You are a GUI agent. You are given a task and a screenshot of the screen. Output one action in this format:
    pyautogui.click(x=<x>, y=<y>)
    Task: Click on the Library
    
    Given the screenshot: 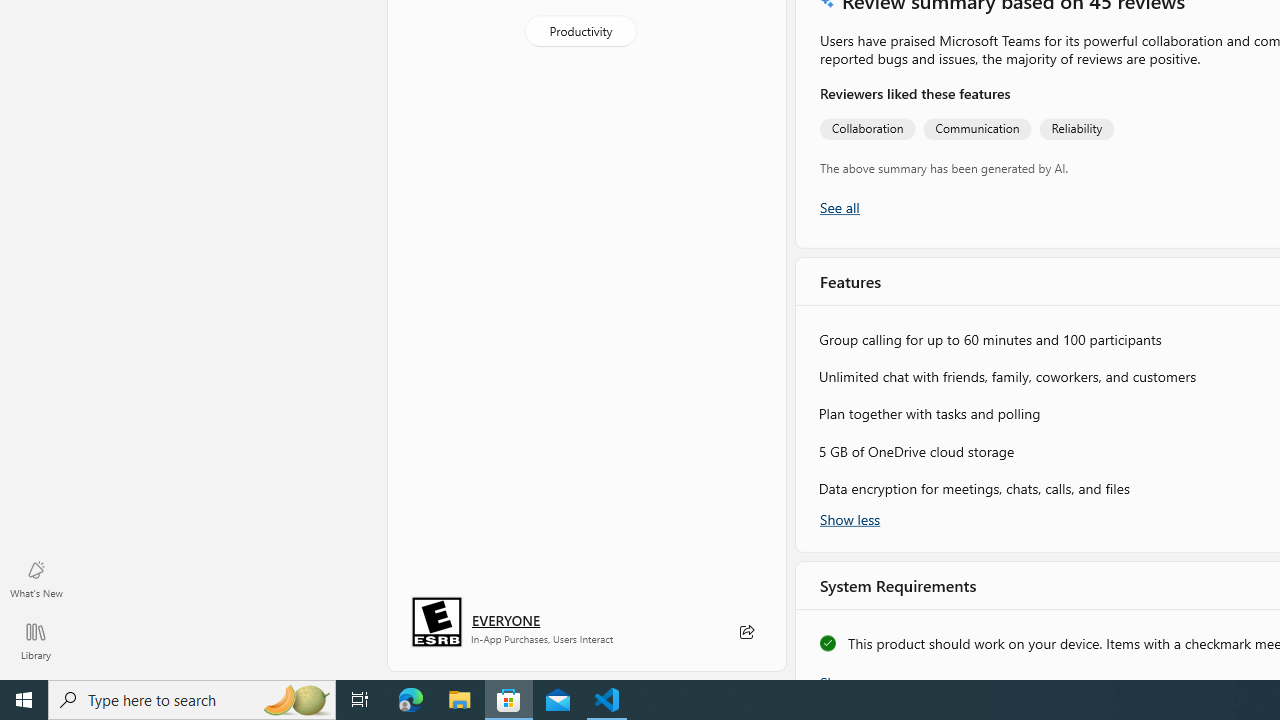 What is the action you would take?
    pyautogui.click(x=36, y=640)
    